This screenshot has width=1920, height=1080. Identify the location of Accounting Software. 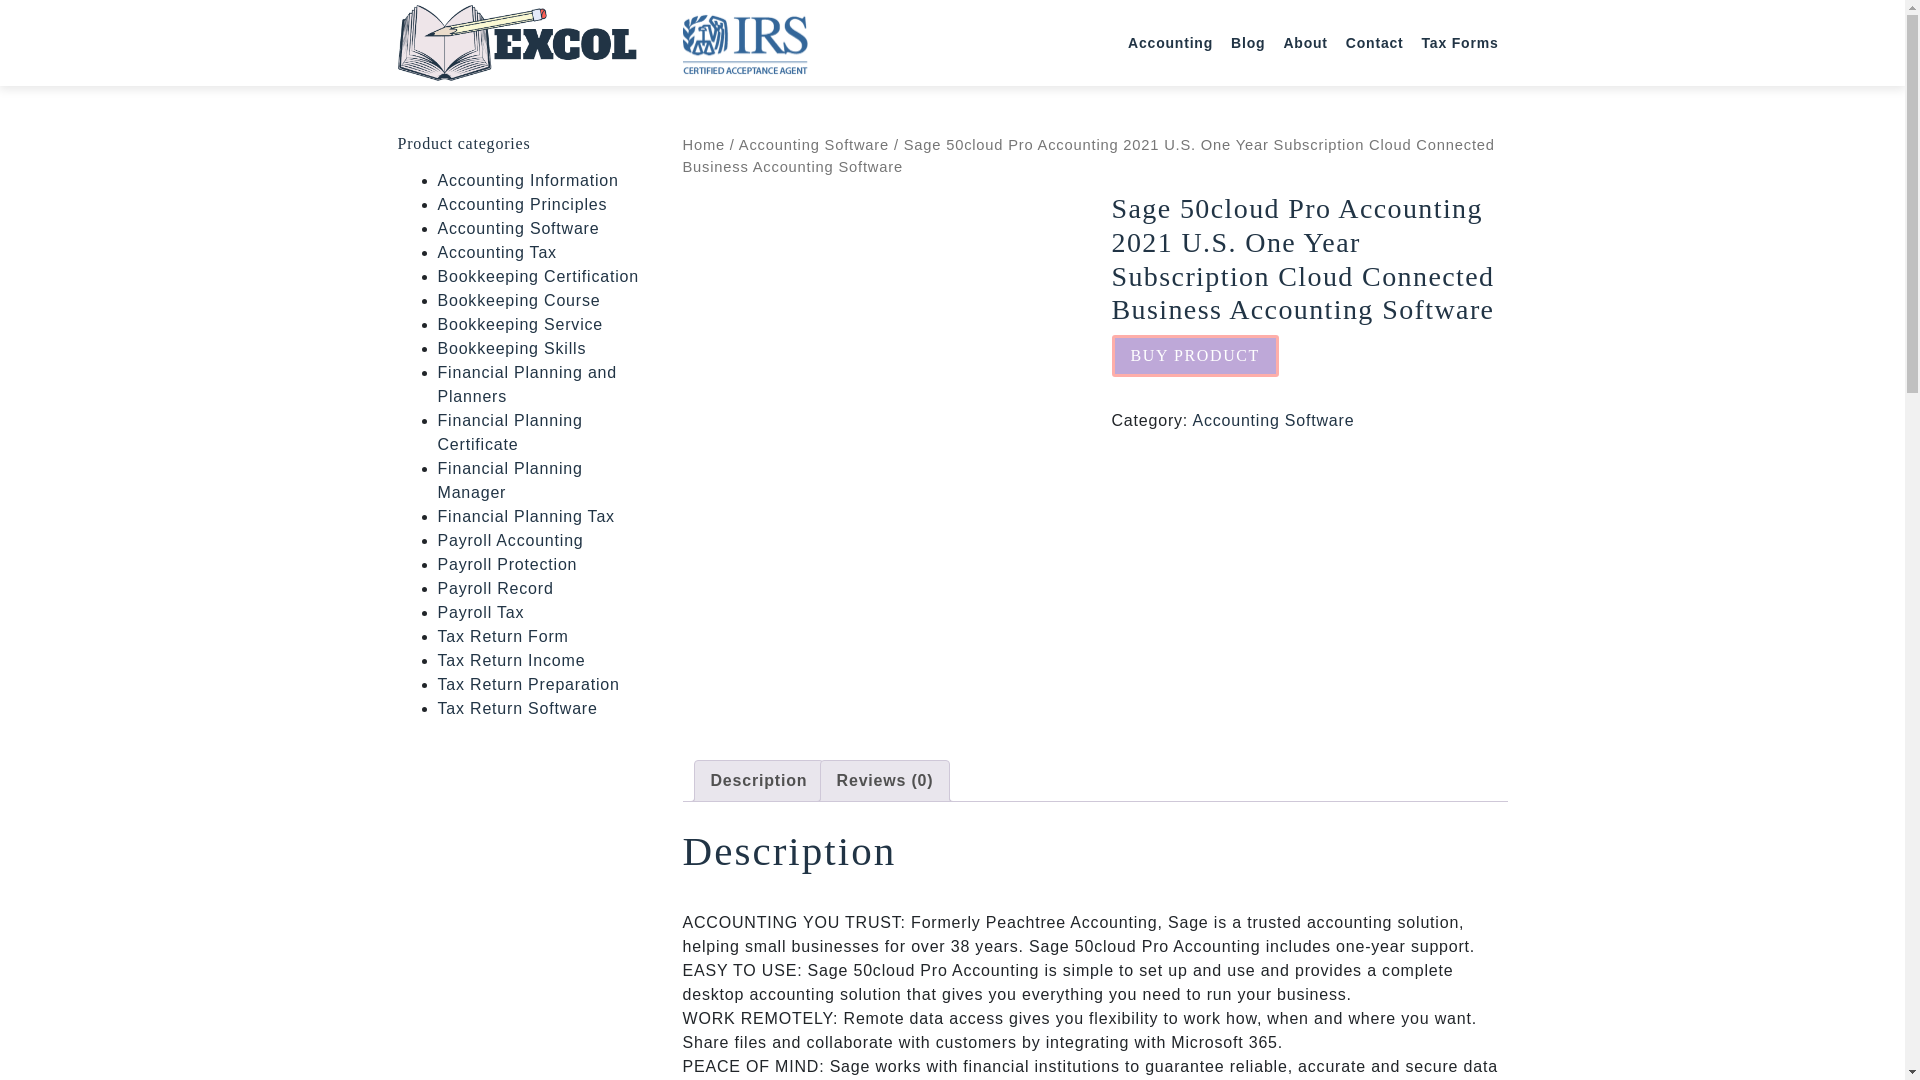
(1272, 420).